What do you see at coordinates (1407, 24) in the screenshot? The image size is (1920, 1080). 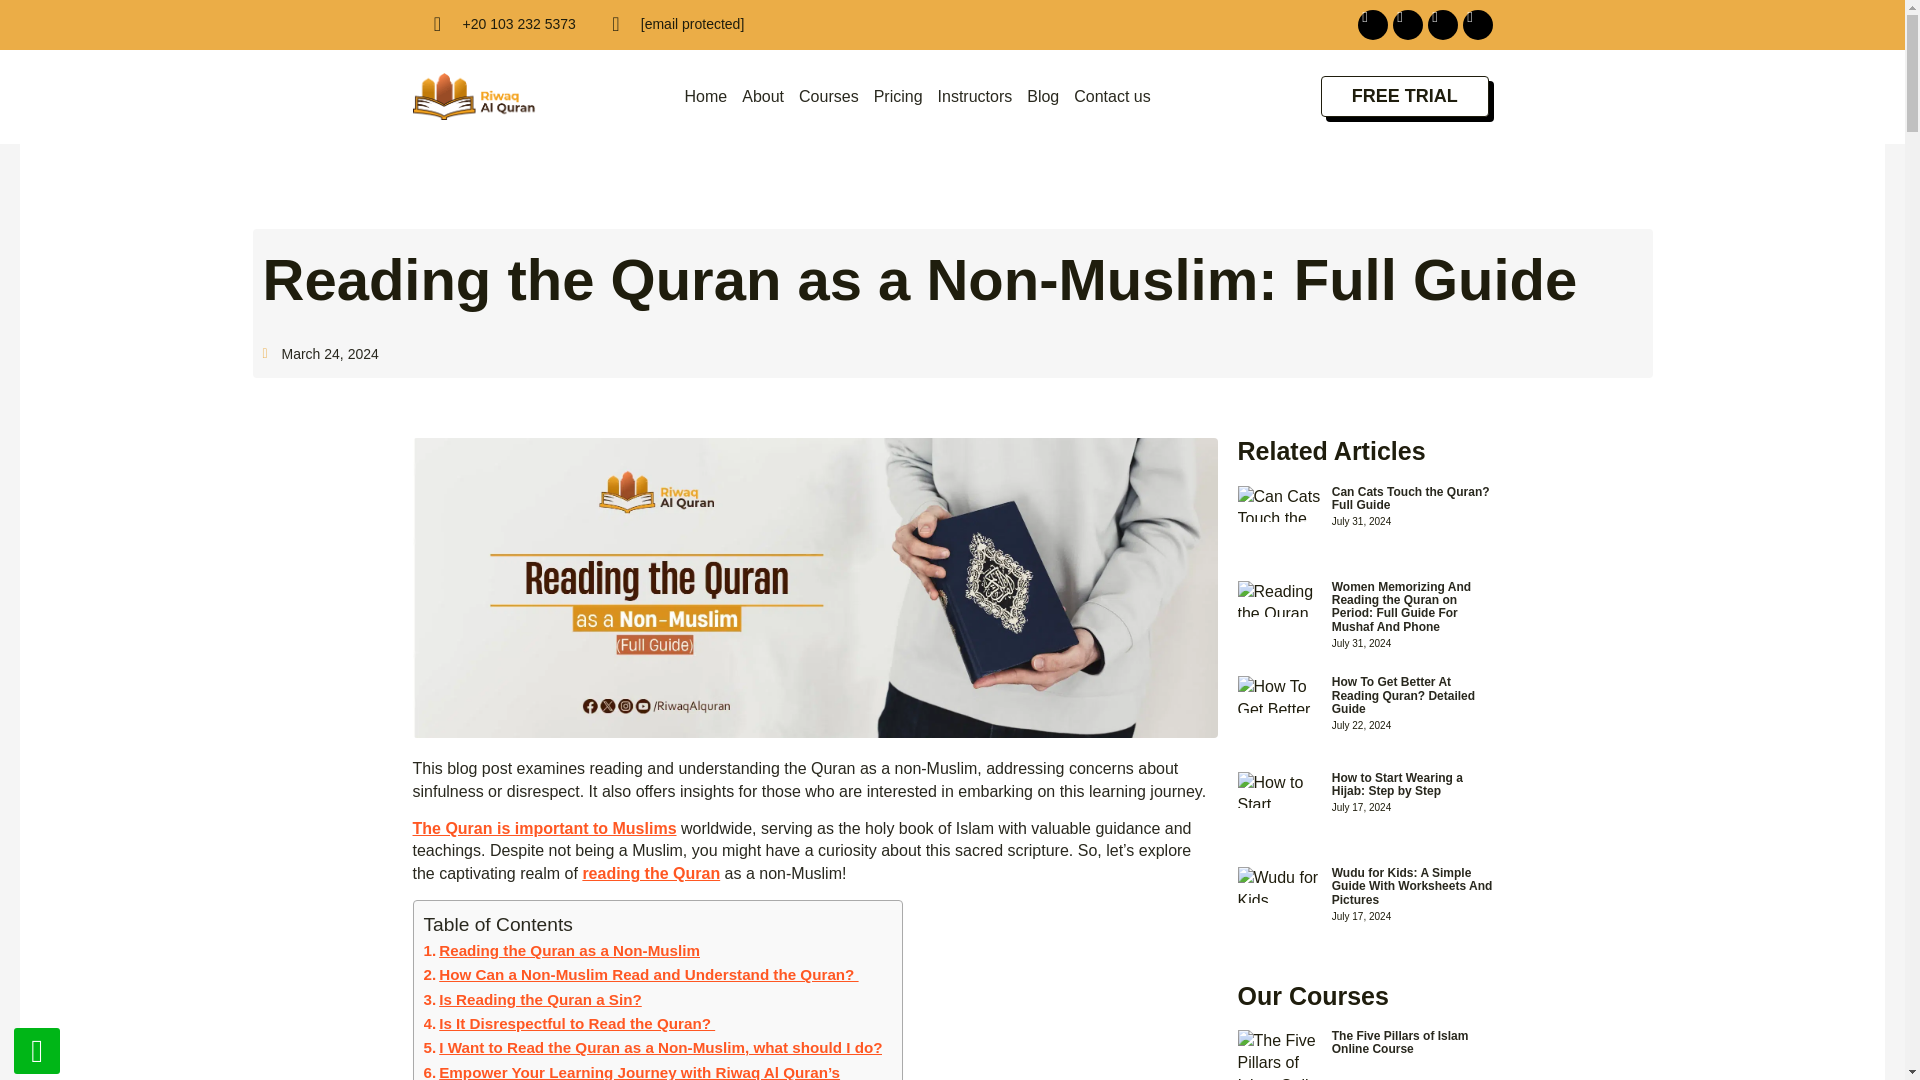 I see `Instagram` at bounding box center [1407, 24].